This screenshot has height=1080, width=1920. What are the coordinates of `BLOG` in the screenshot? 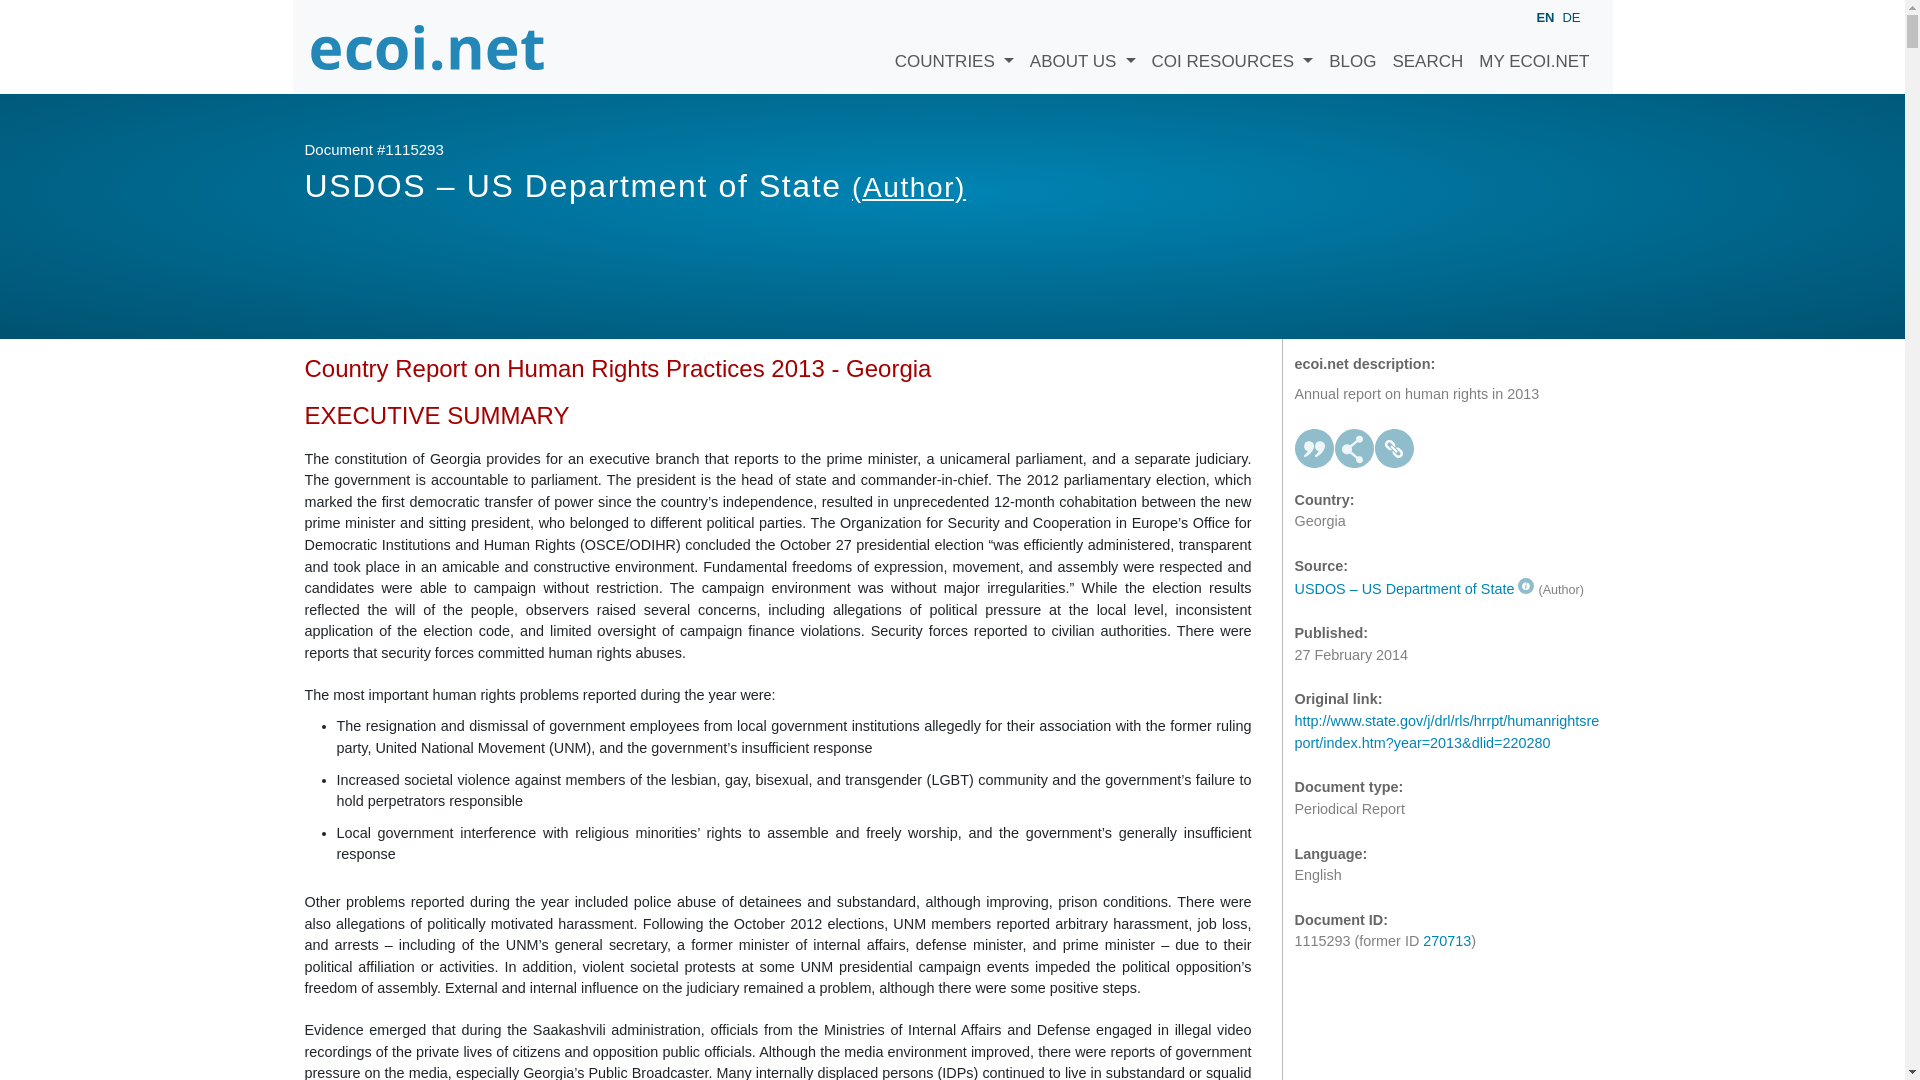 It's located at (1352, 46).